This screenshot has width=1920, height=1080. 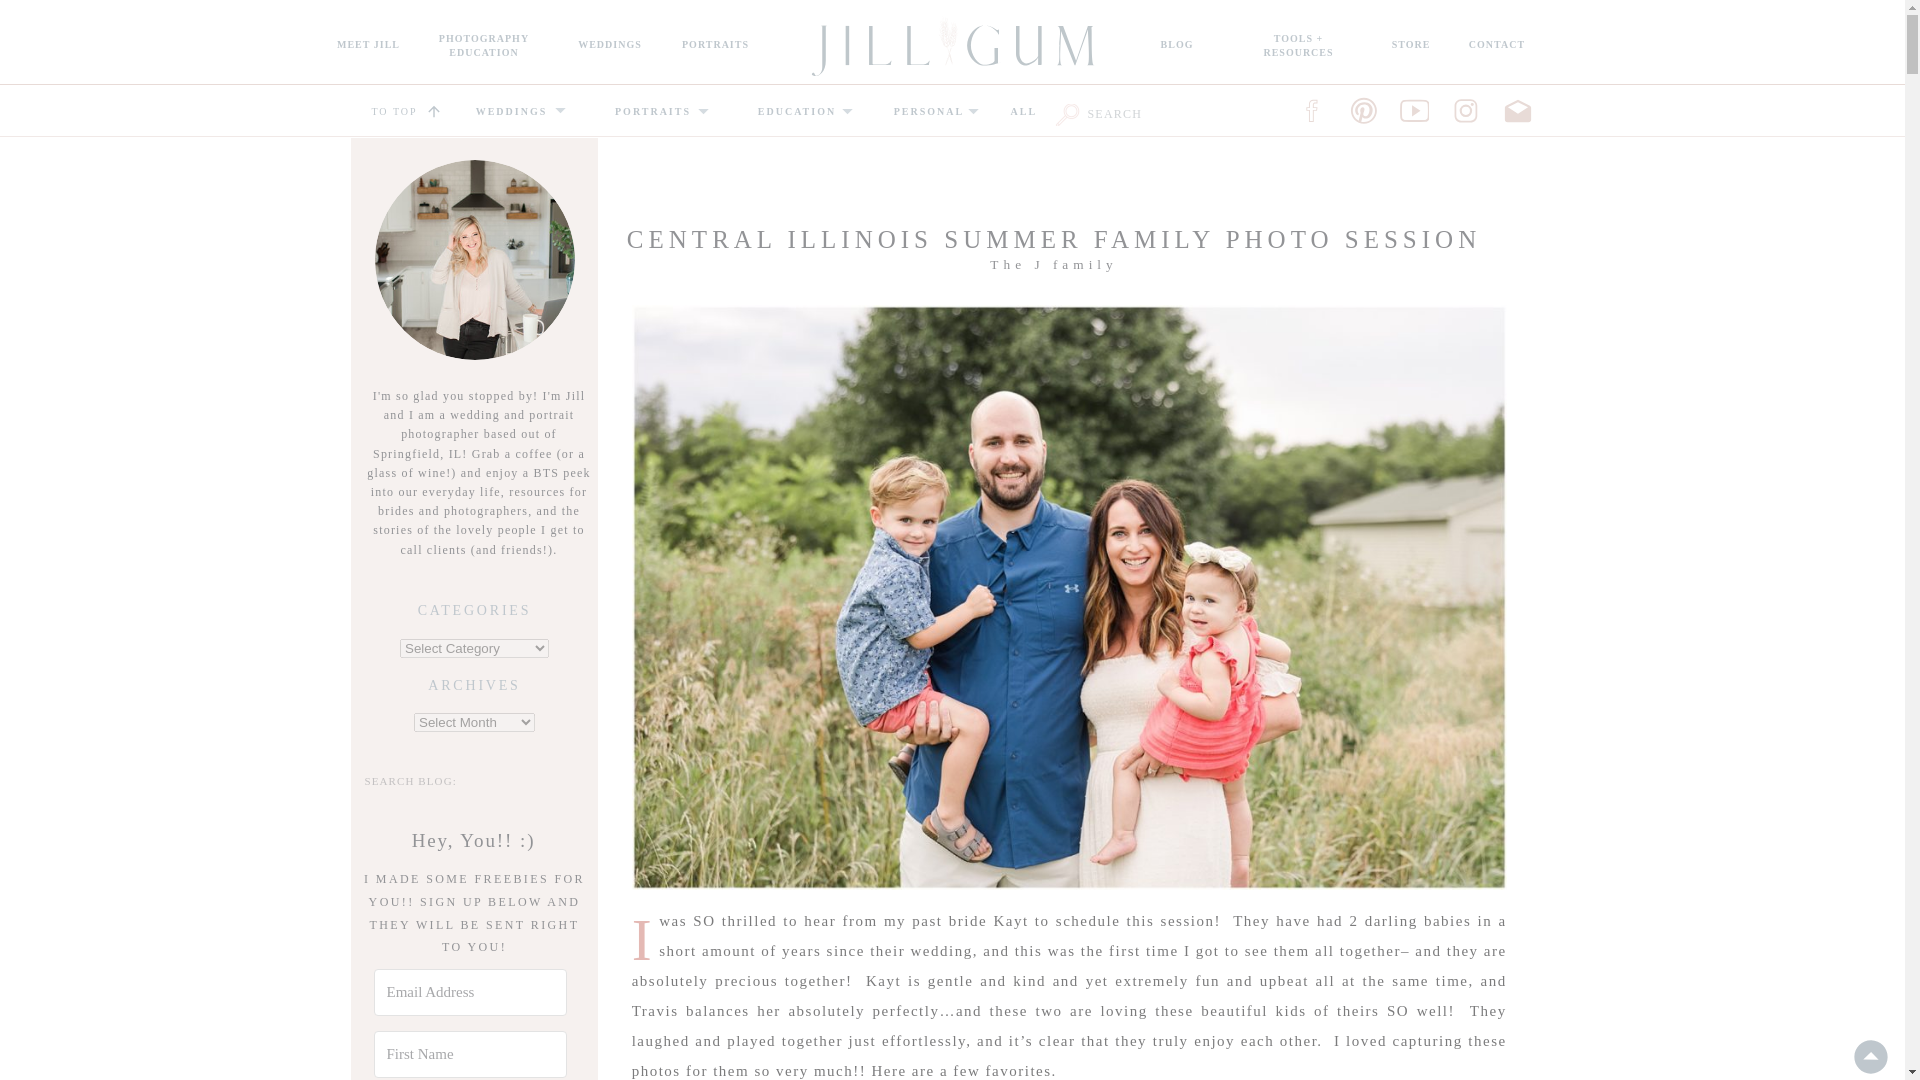 What do you see at coordinates (930, 114) in the screenshot?
I see `STORE` at bounding box center [930, 114].